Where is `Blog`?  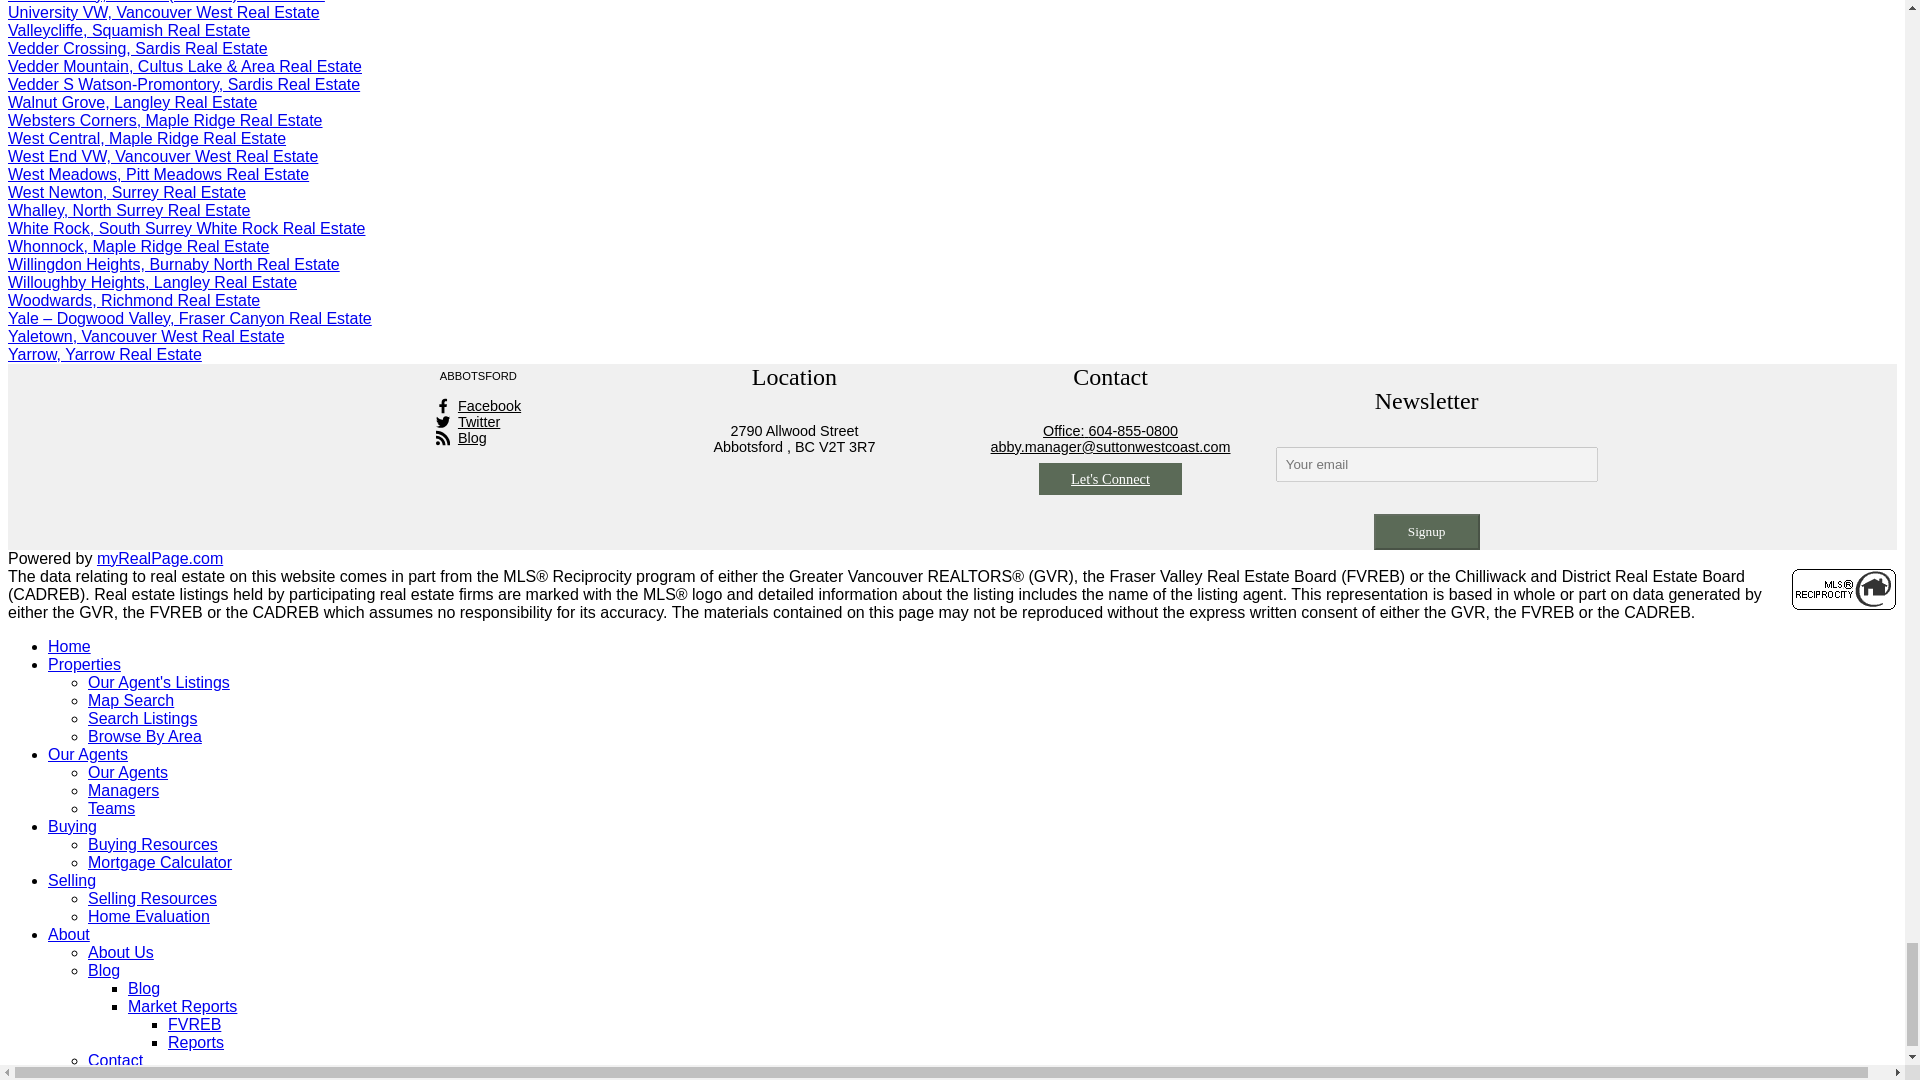 Blog is located at coordinates (478, 438).